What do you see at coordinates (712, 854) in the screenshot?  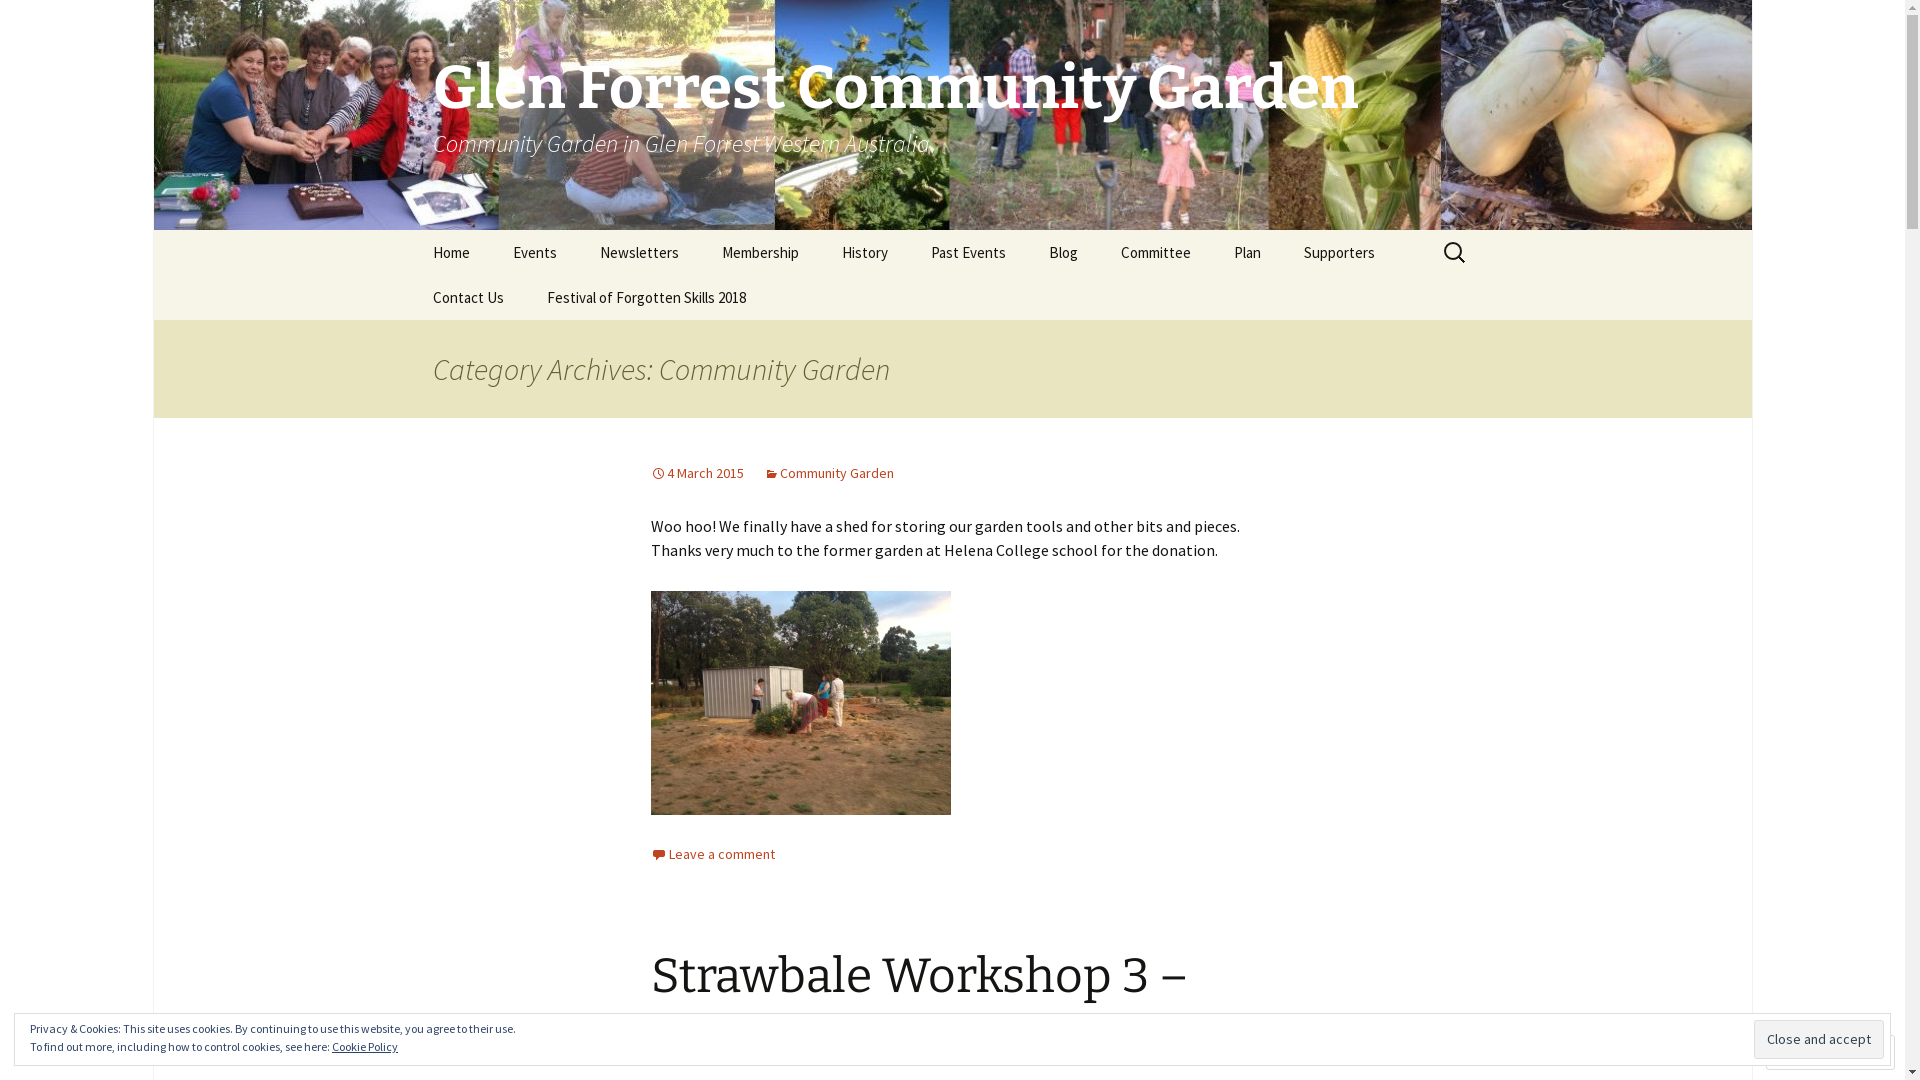 I see `Leave a comment` at bounding box center [712, 854].